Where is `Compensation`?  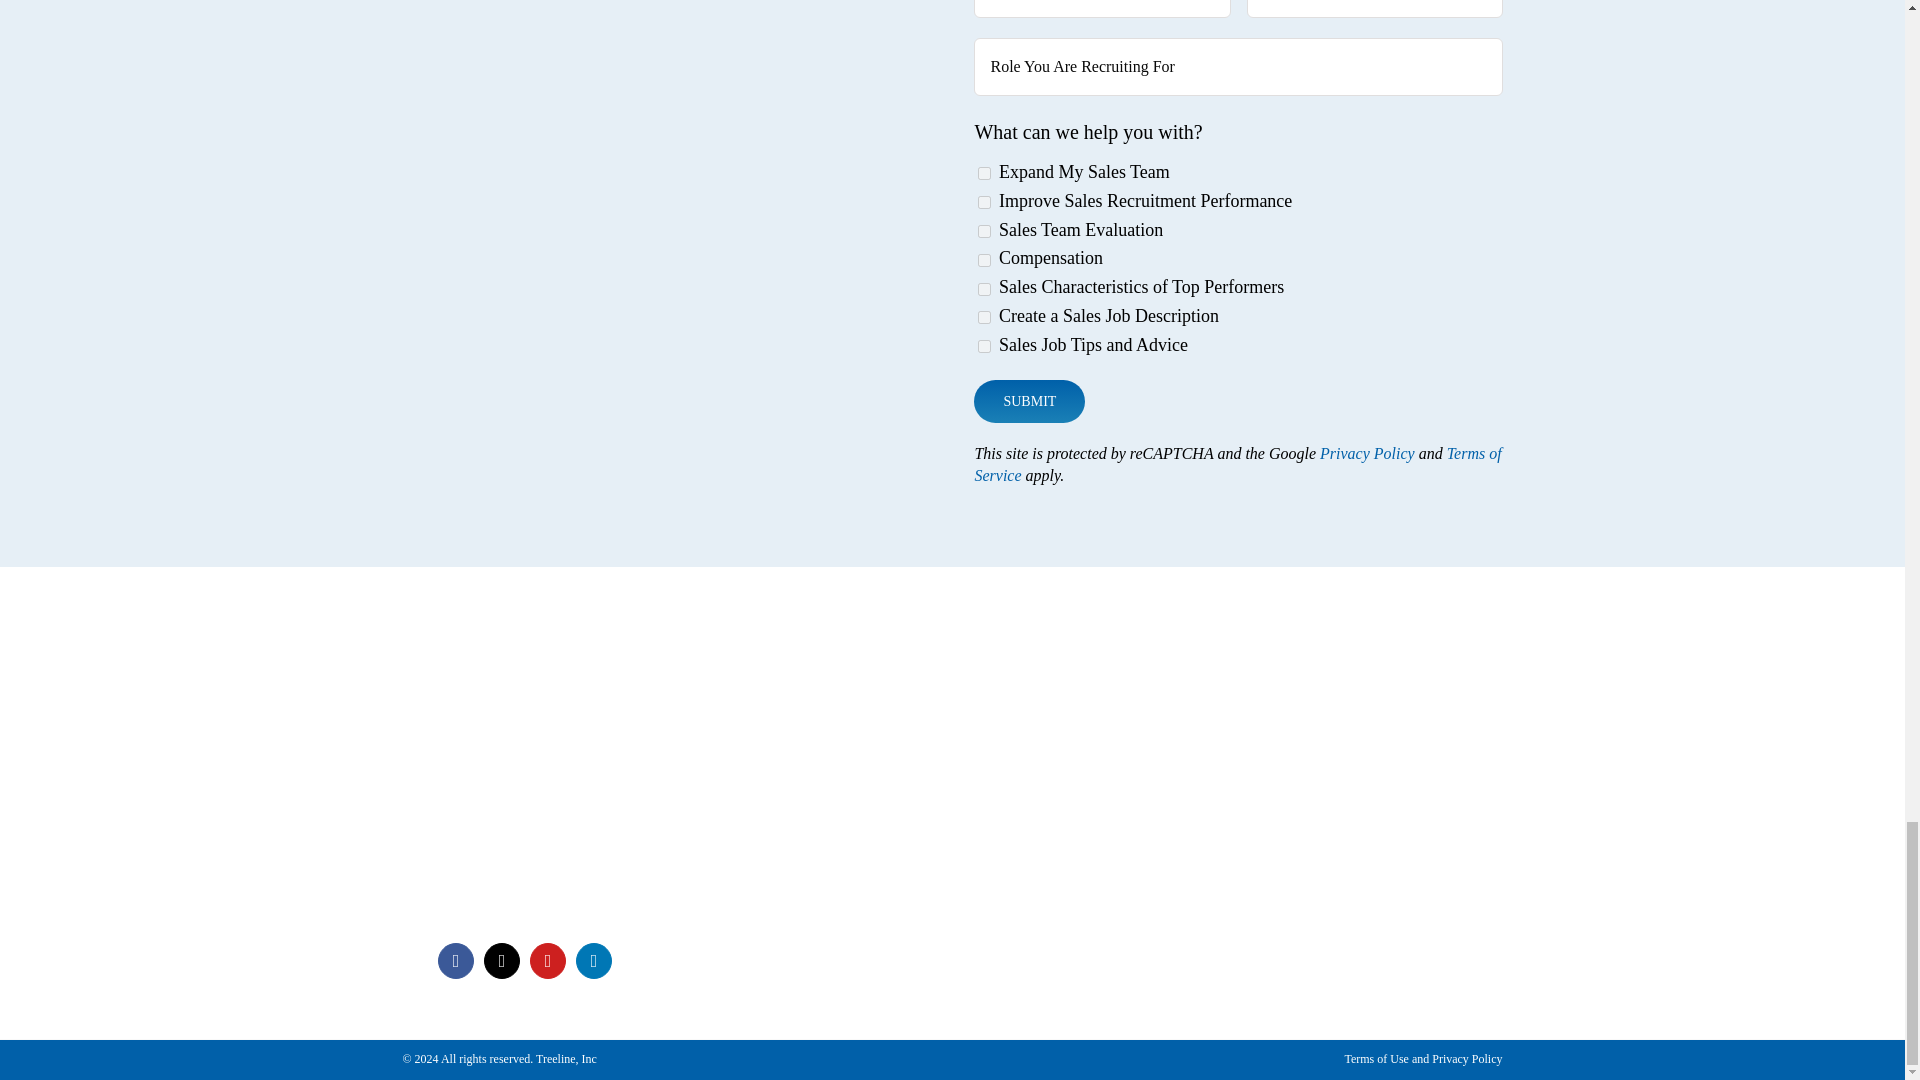
Compensation is located at coordinates (984, 260).